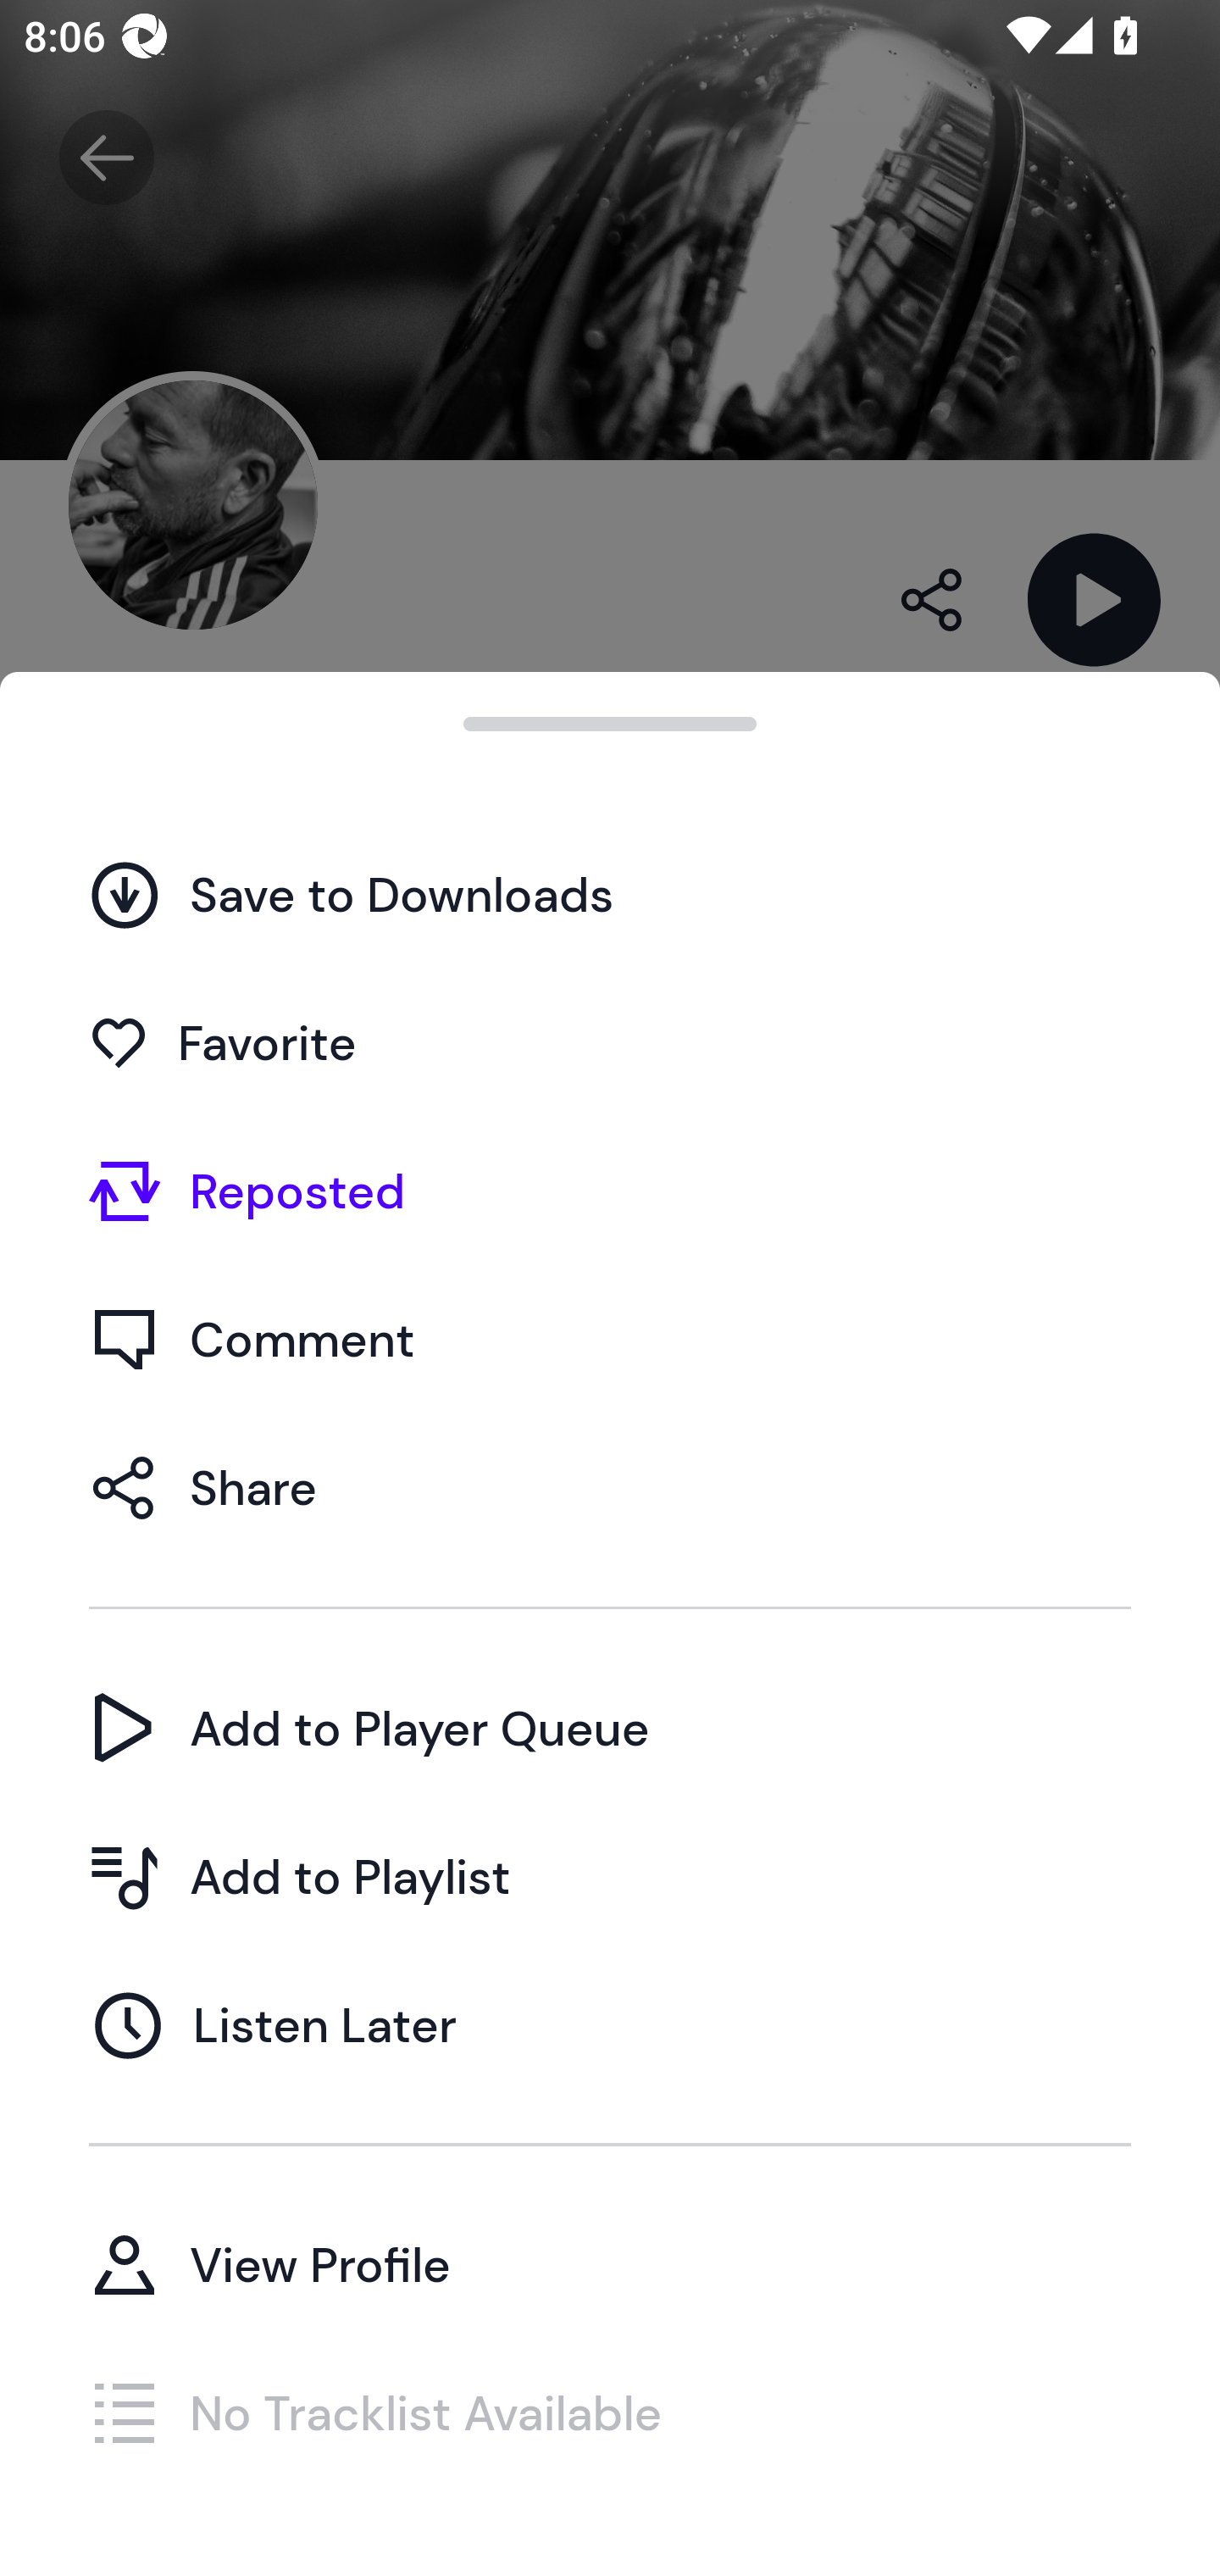 The height and width of the screenshot is (2576, 1220). Describe the element at coordinates (610, 1487) in the screenshot. I see `Share` at that location.